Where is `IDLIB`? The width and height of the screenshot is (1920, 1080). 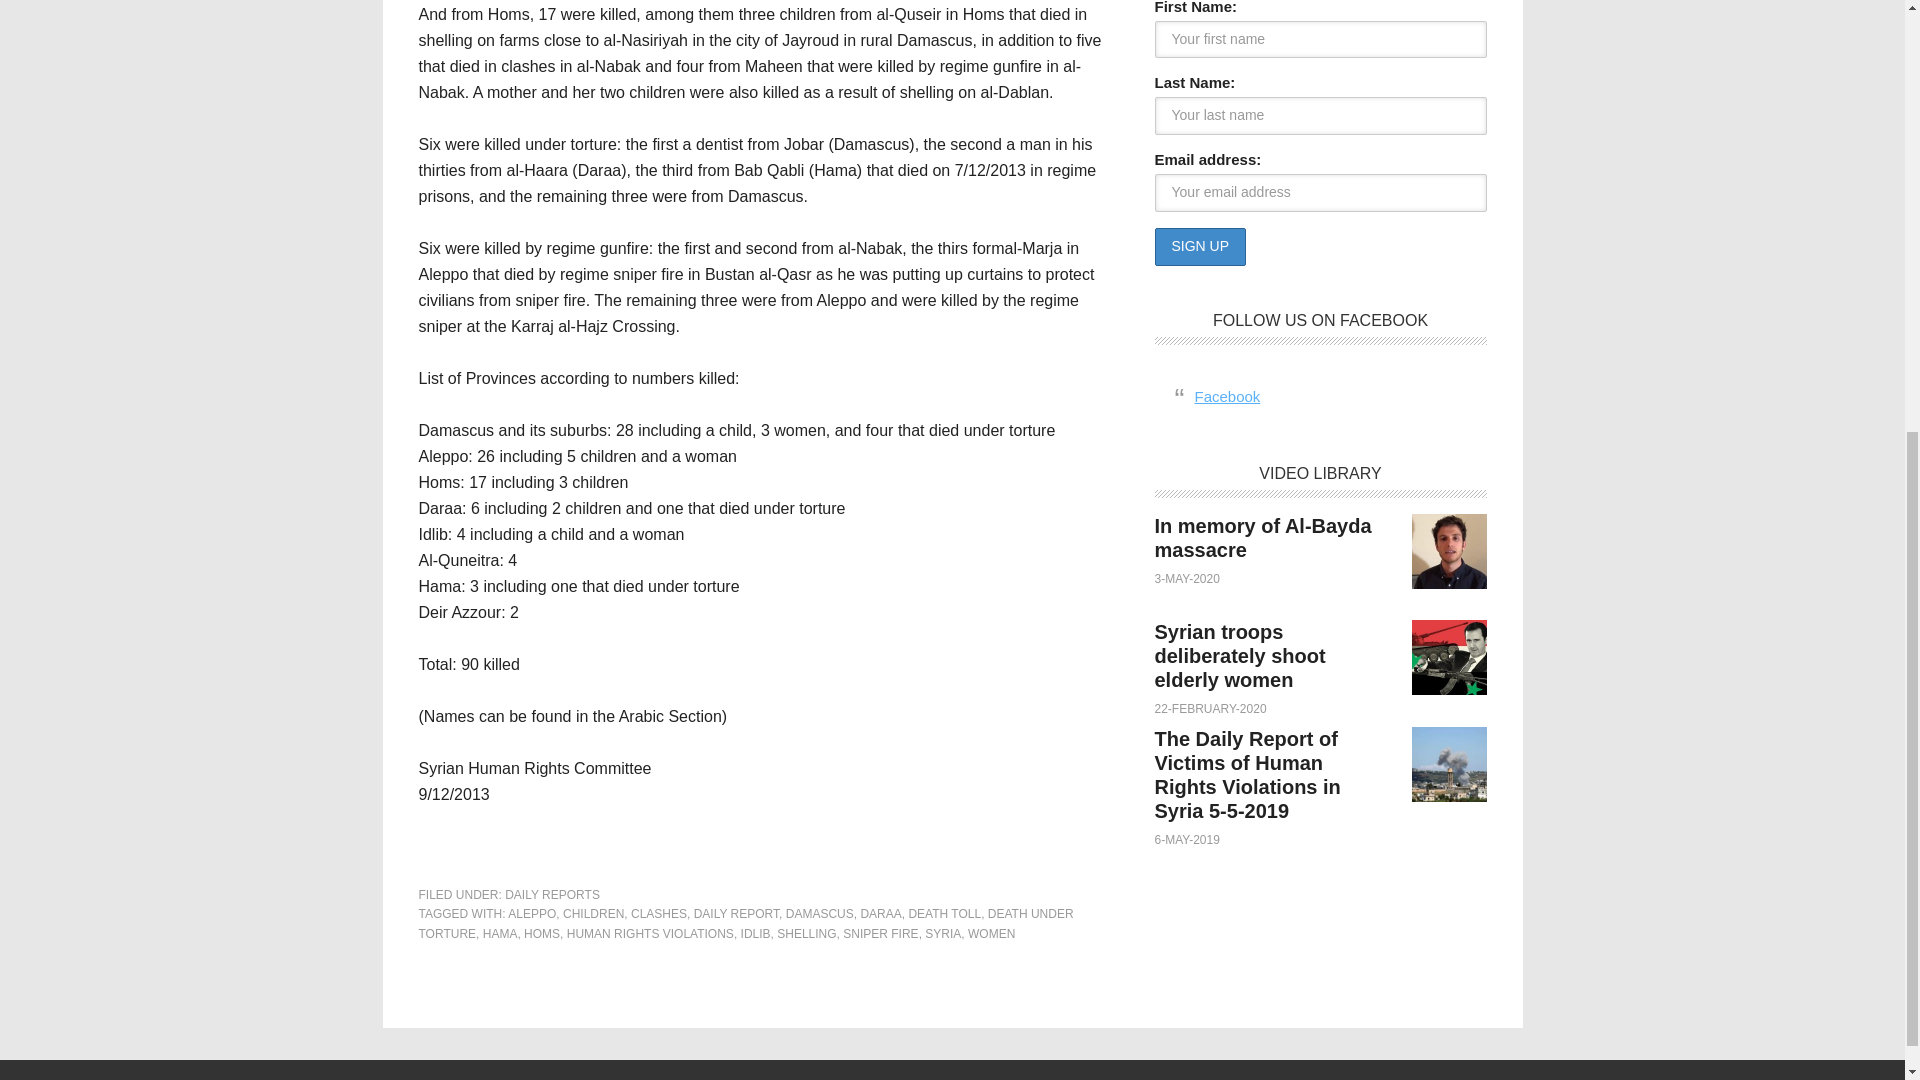
IDLIB is located at coordinates (756, 933).